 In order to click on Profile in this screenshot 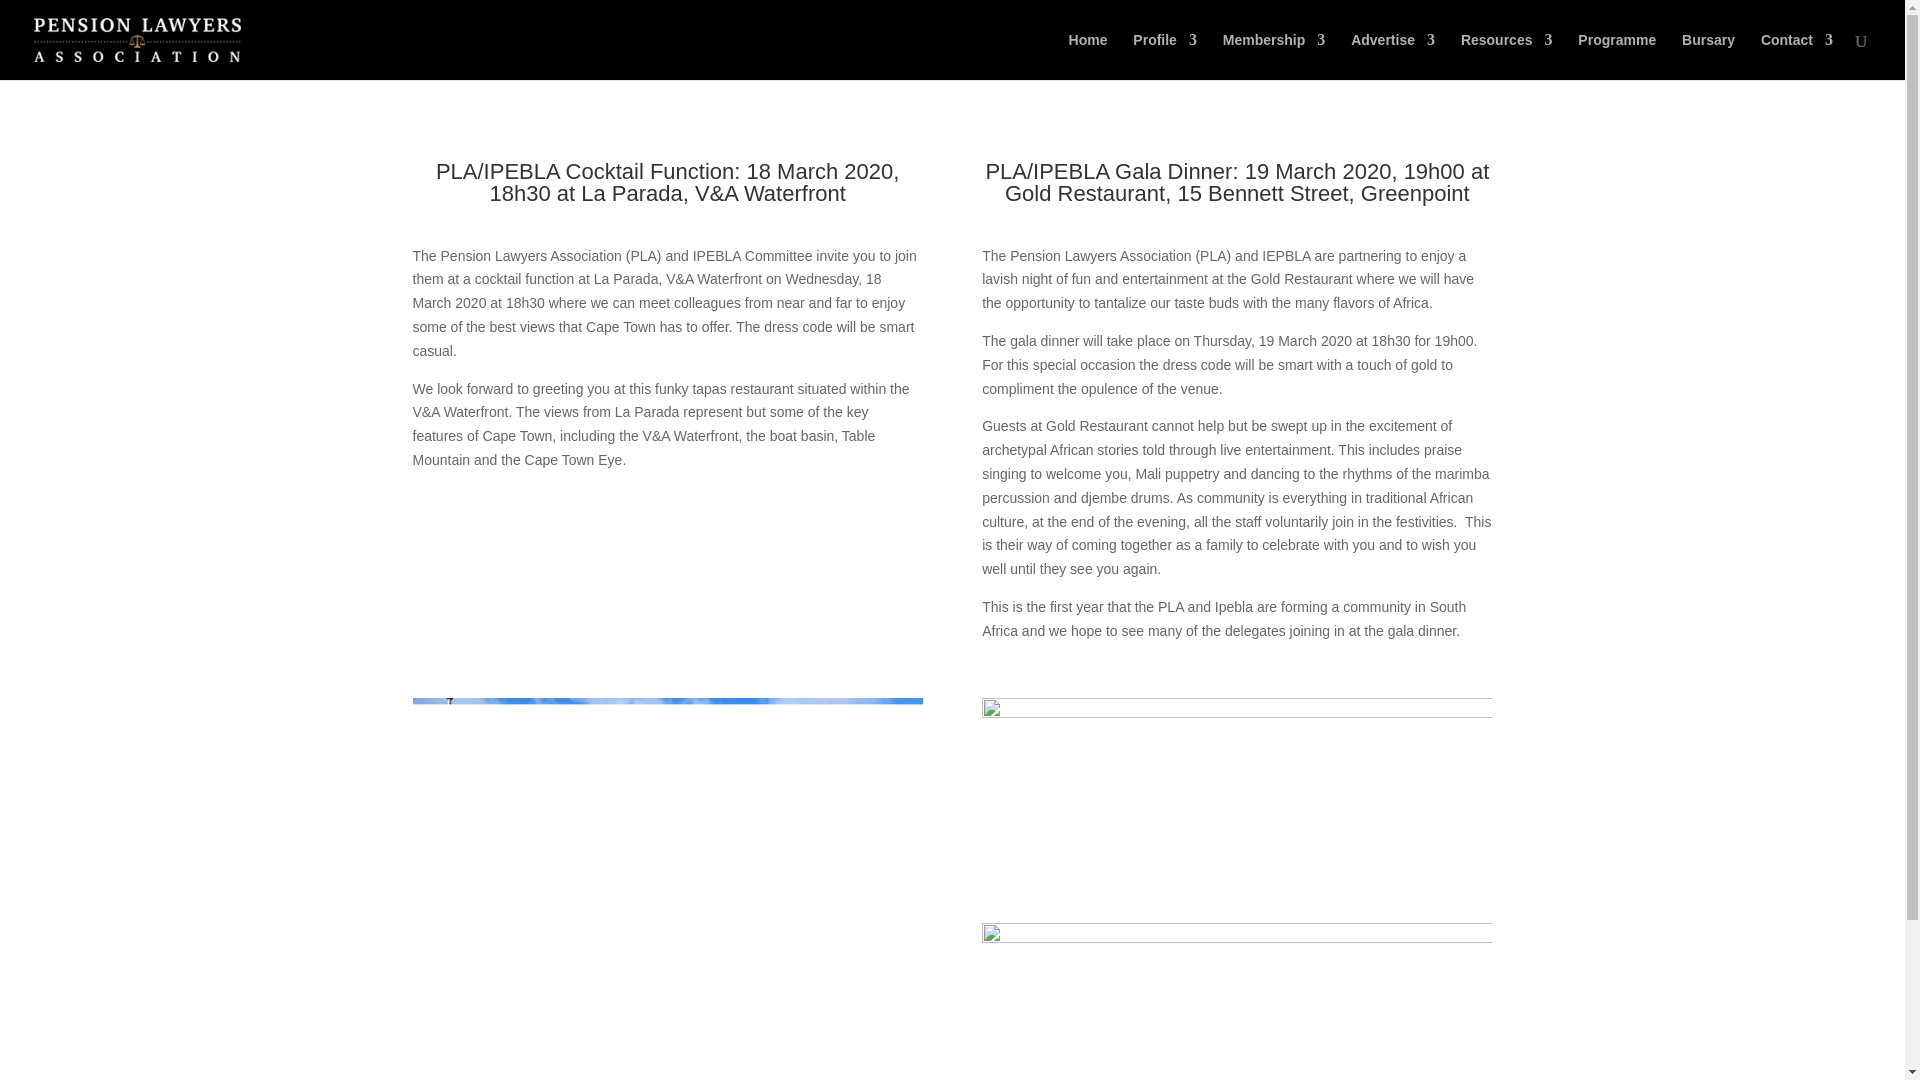, I will do `click(1164, 56)`.